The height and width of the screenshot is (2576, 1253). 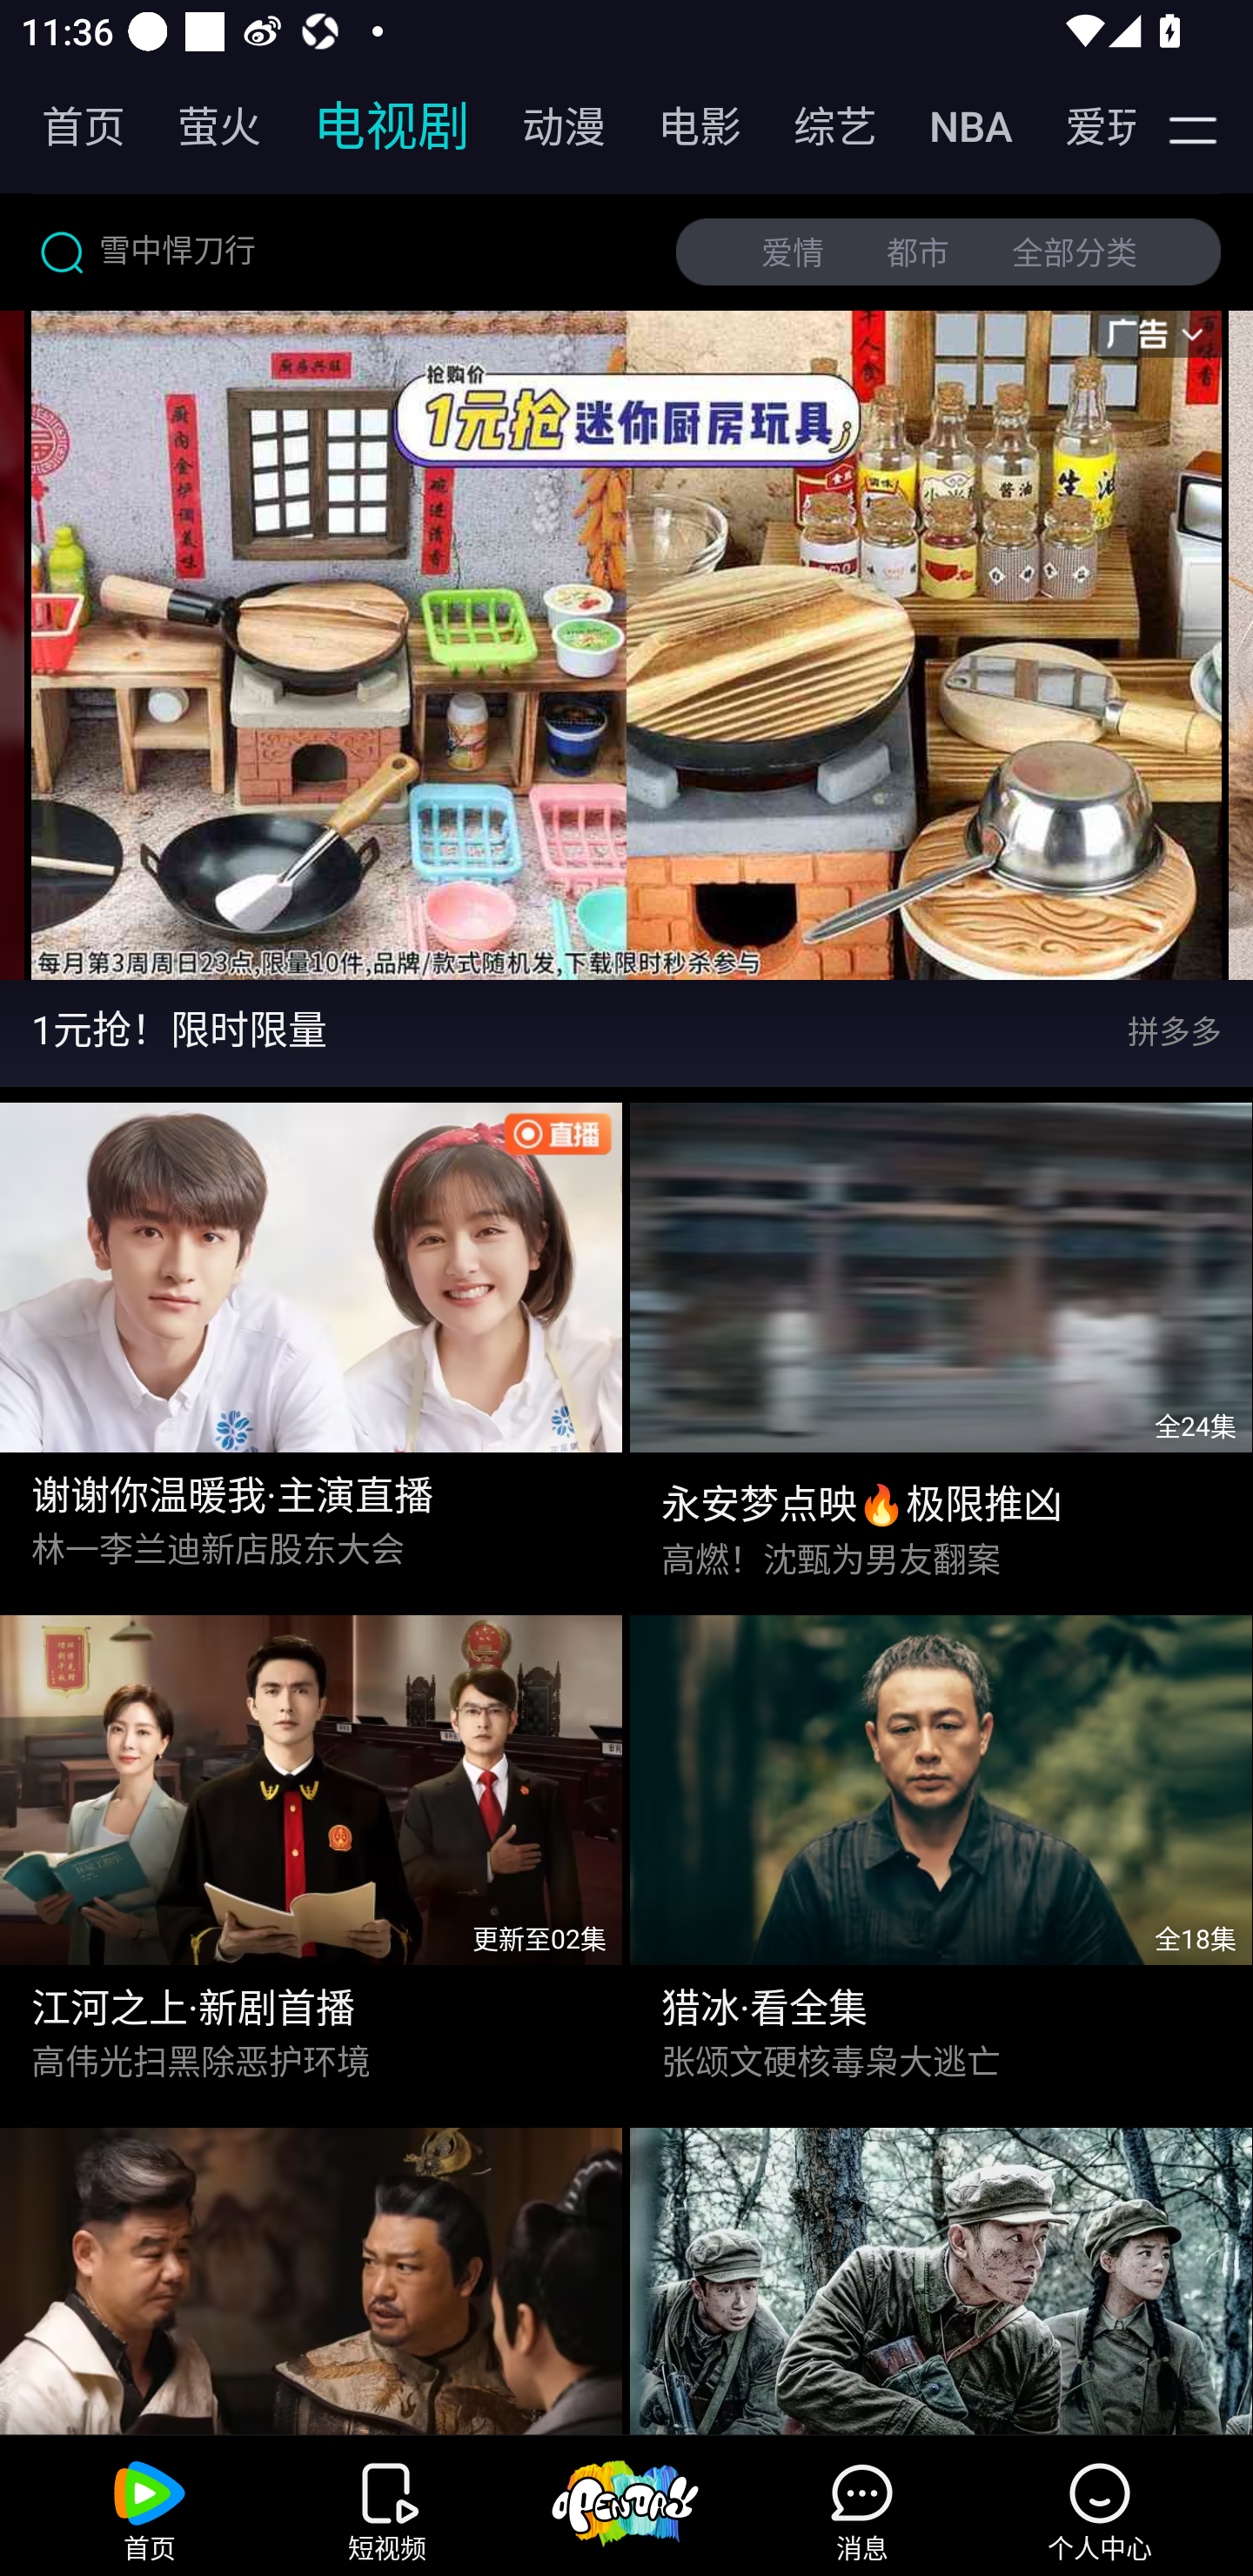 I want to click on 侦察英雄,全32集,链接, so click(x=941, y=2273).